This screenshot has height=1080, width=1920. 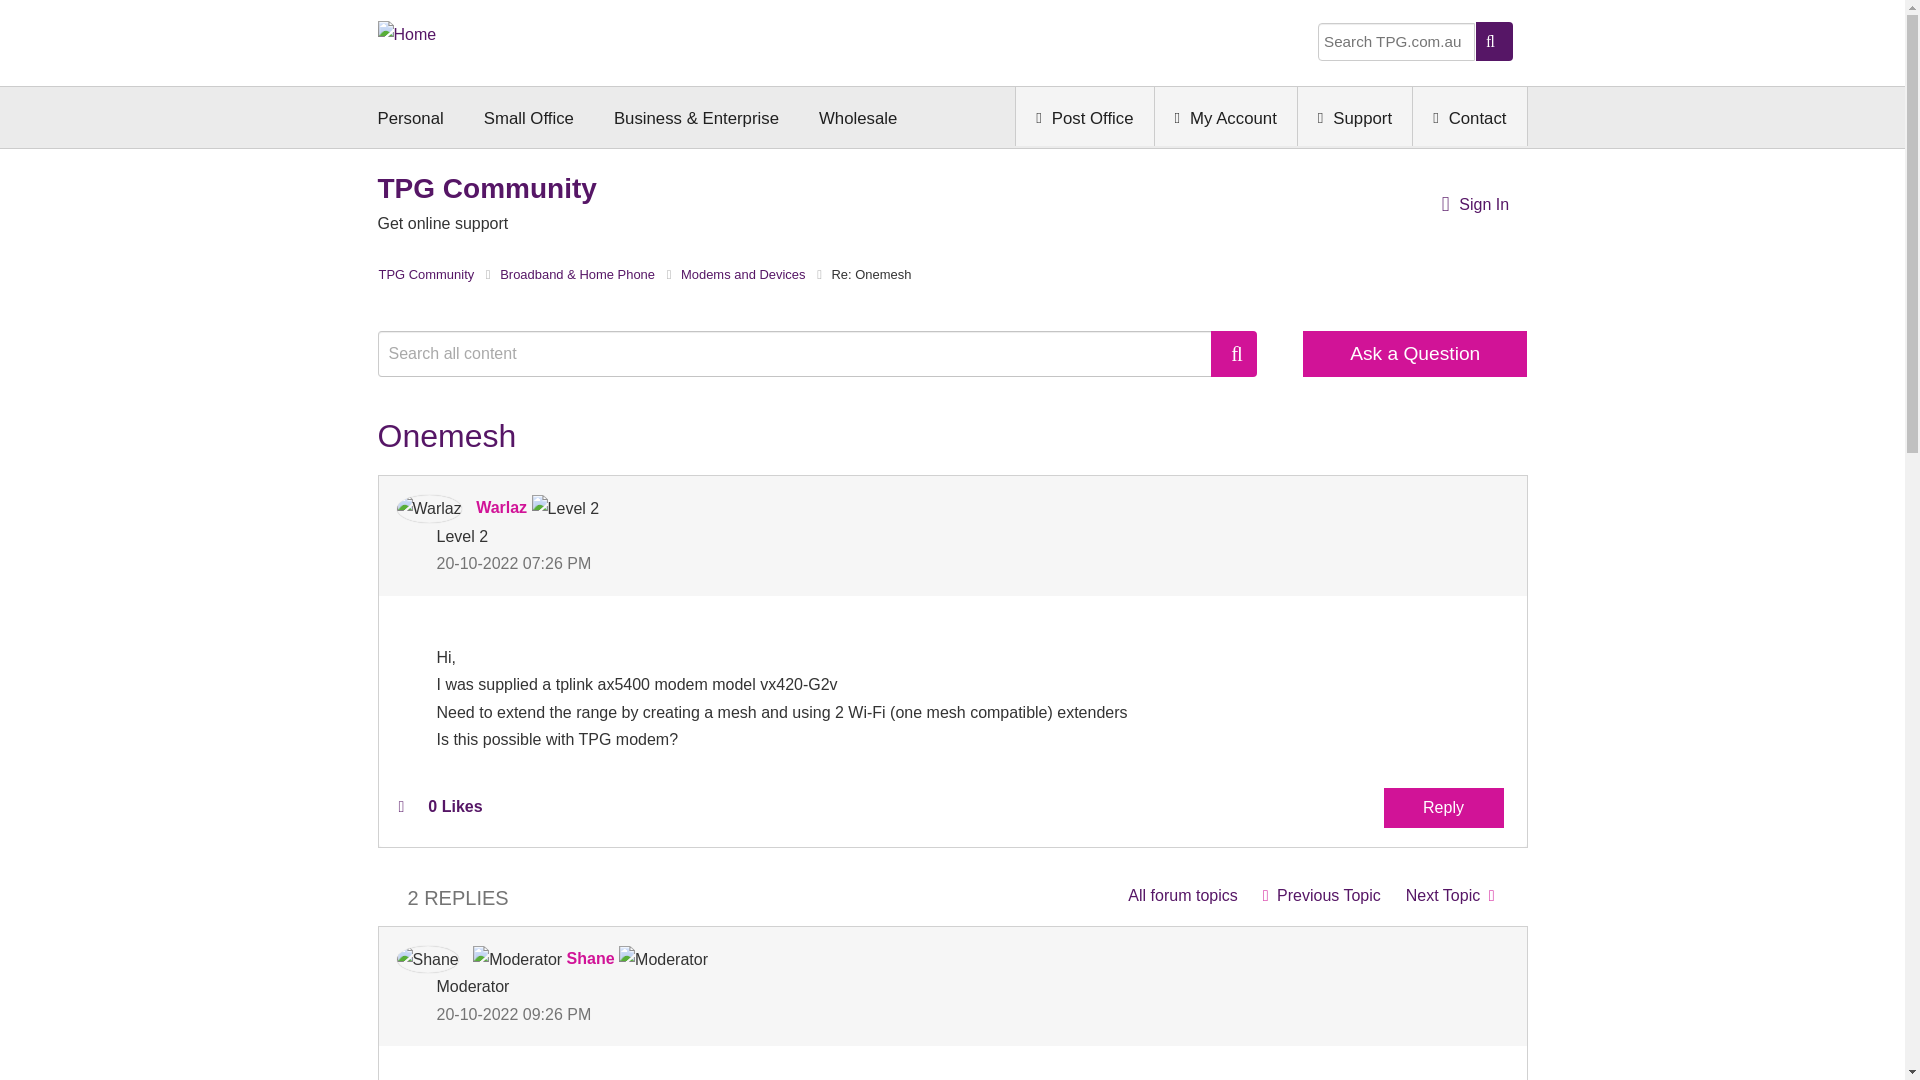 What do you see at coordinates (428, 508) in the screenshot?
I see `Warlaz` at bounding box center [428, 508].